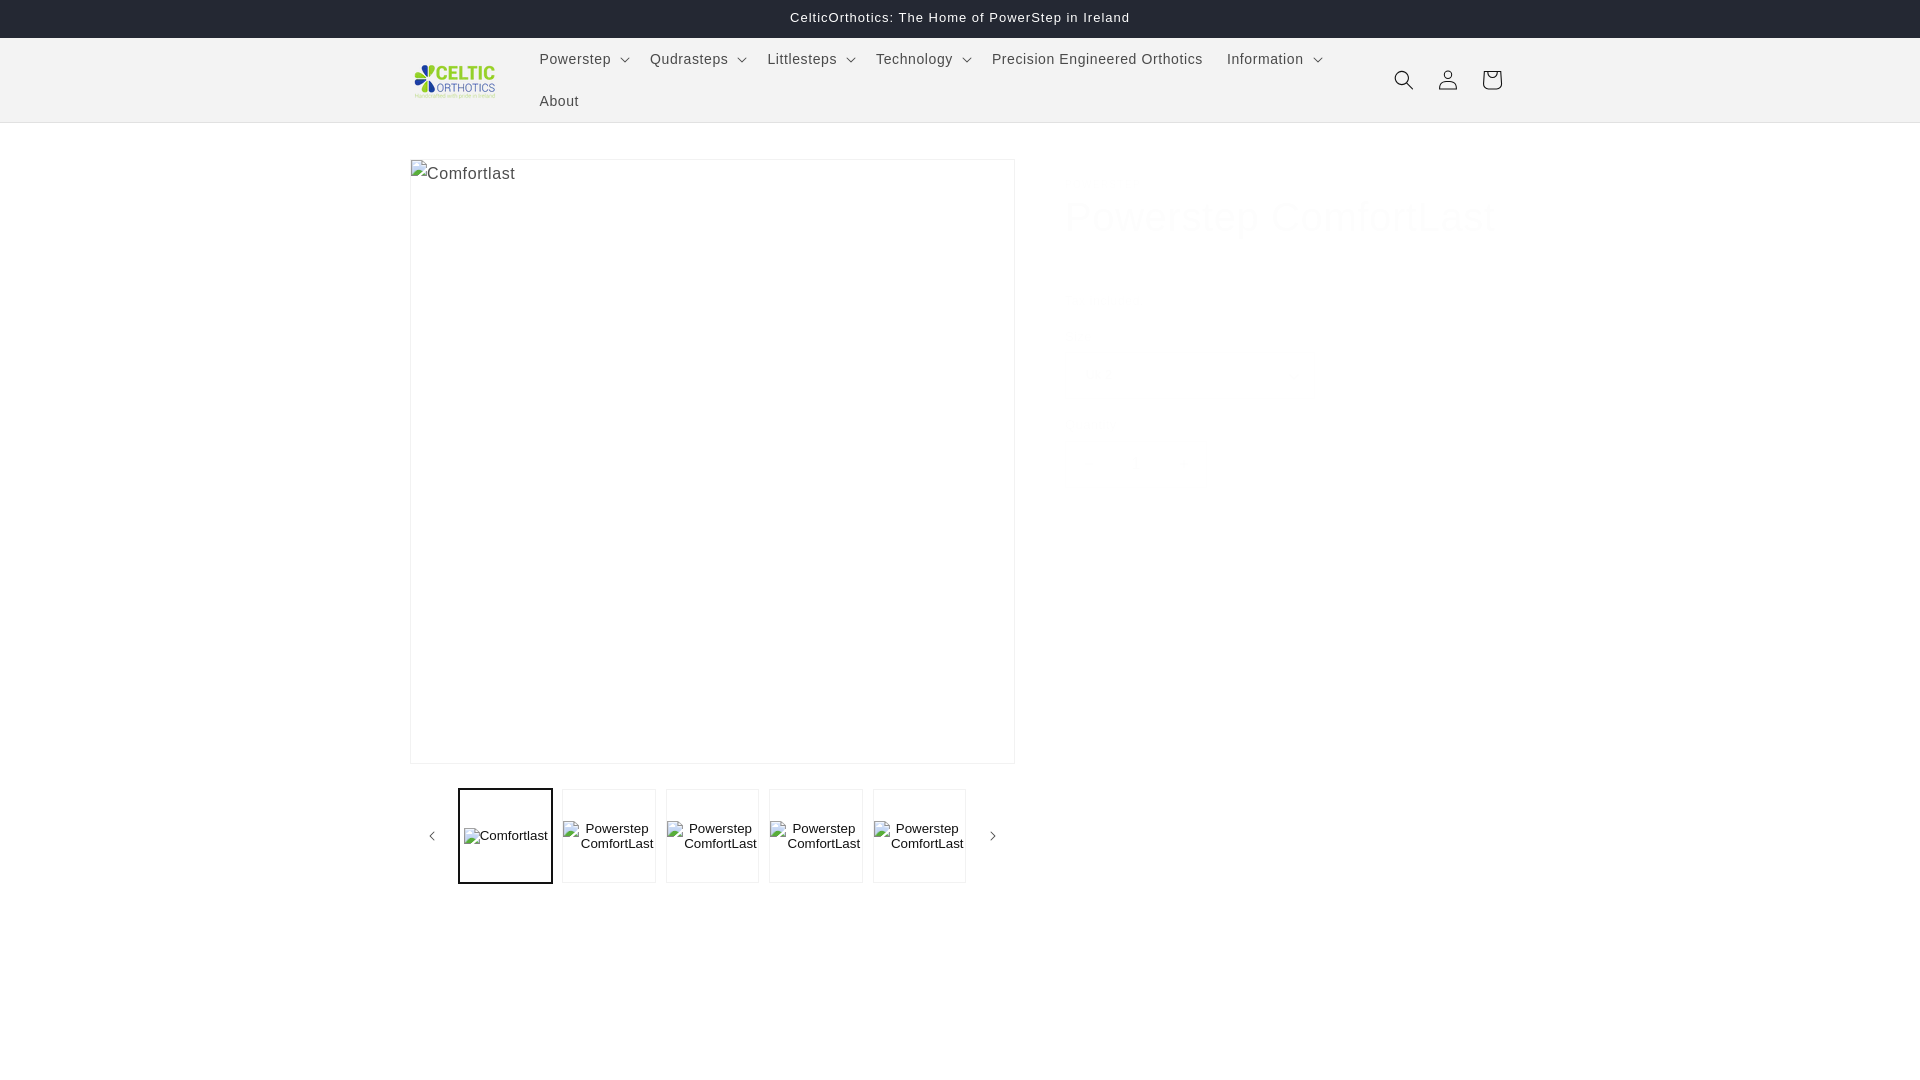  I want to click on Skip to content, so click(60, 23).